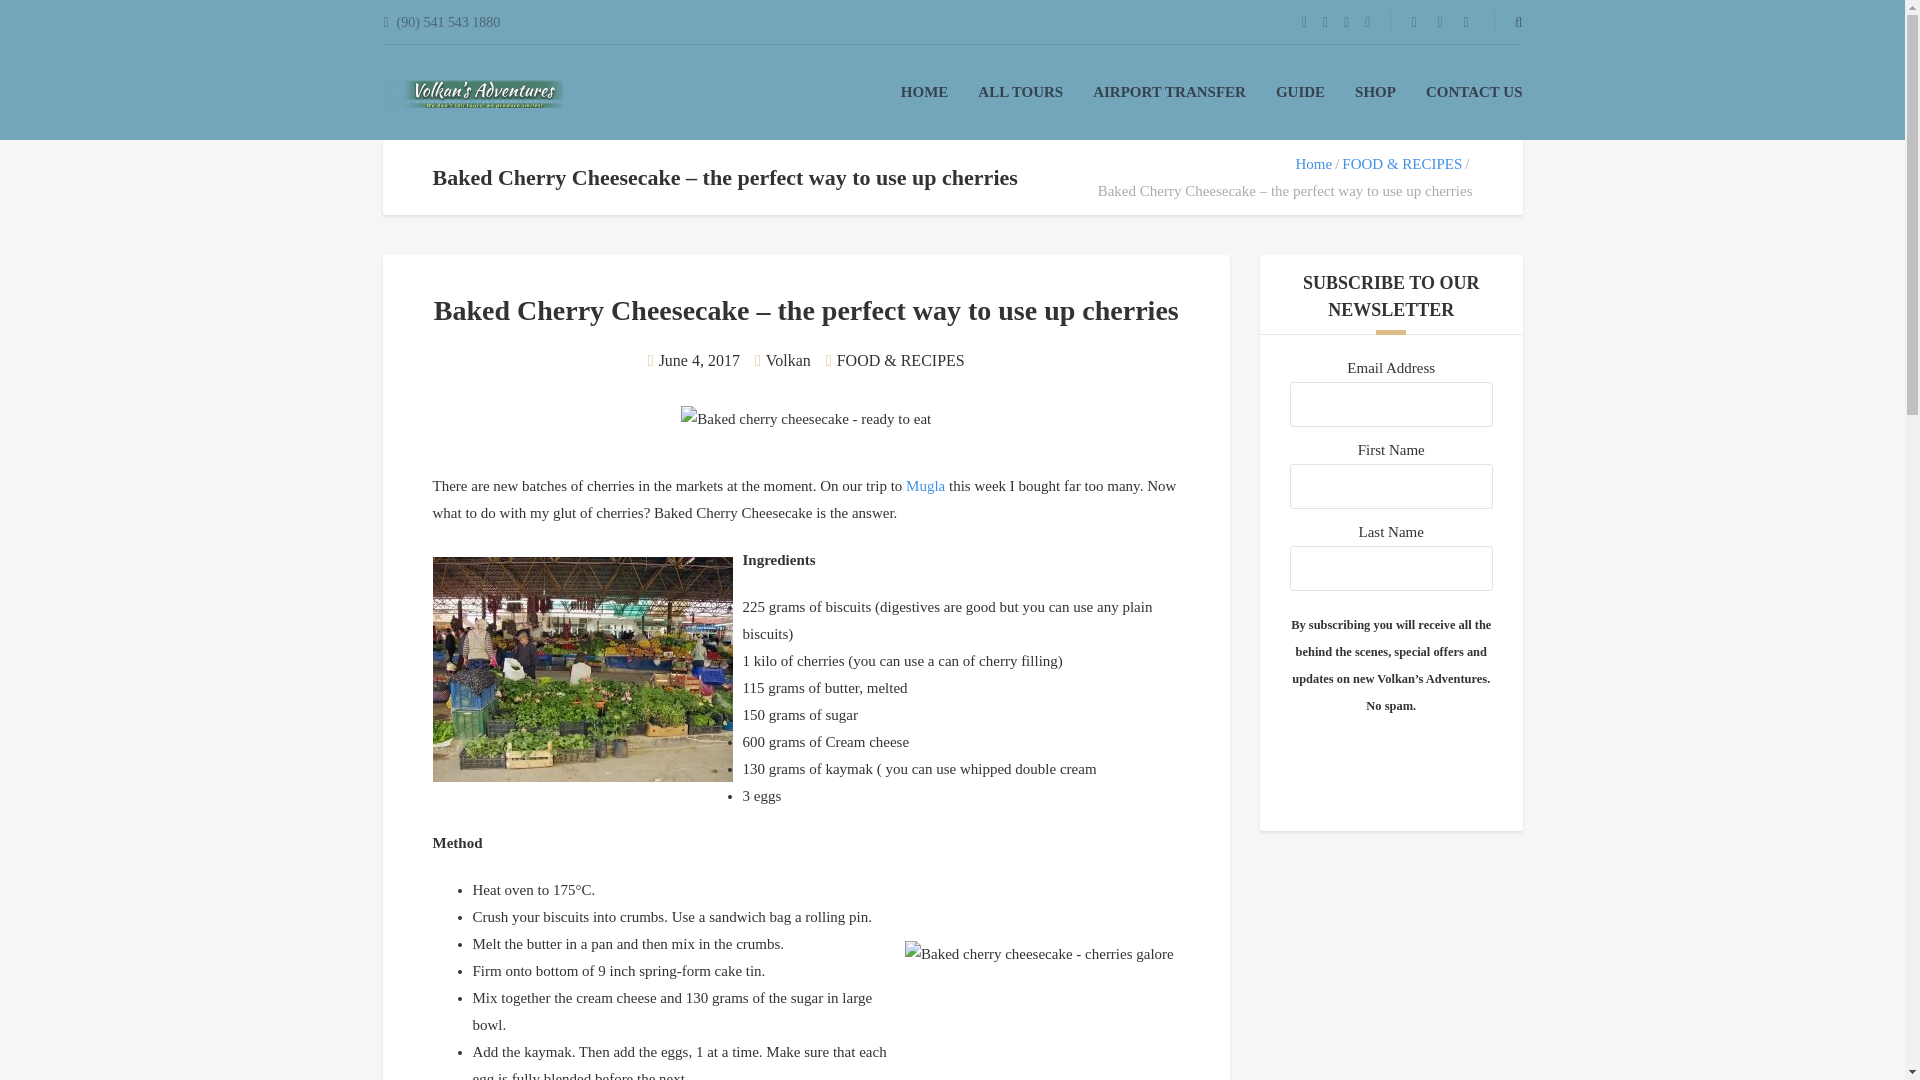  Describe the element at coordinates (698, 360) in the screenshot. I see `June 4, 2017` at that location.